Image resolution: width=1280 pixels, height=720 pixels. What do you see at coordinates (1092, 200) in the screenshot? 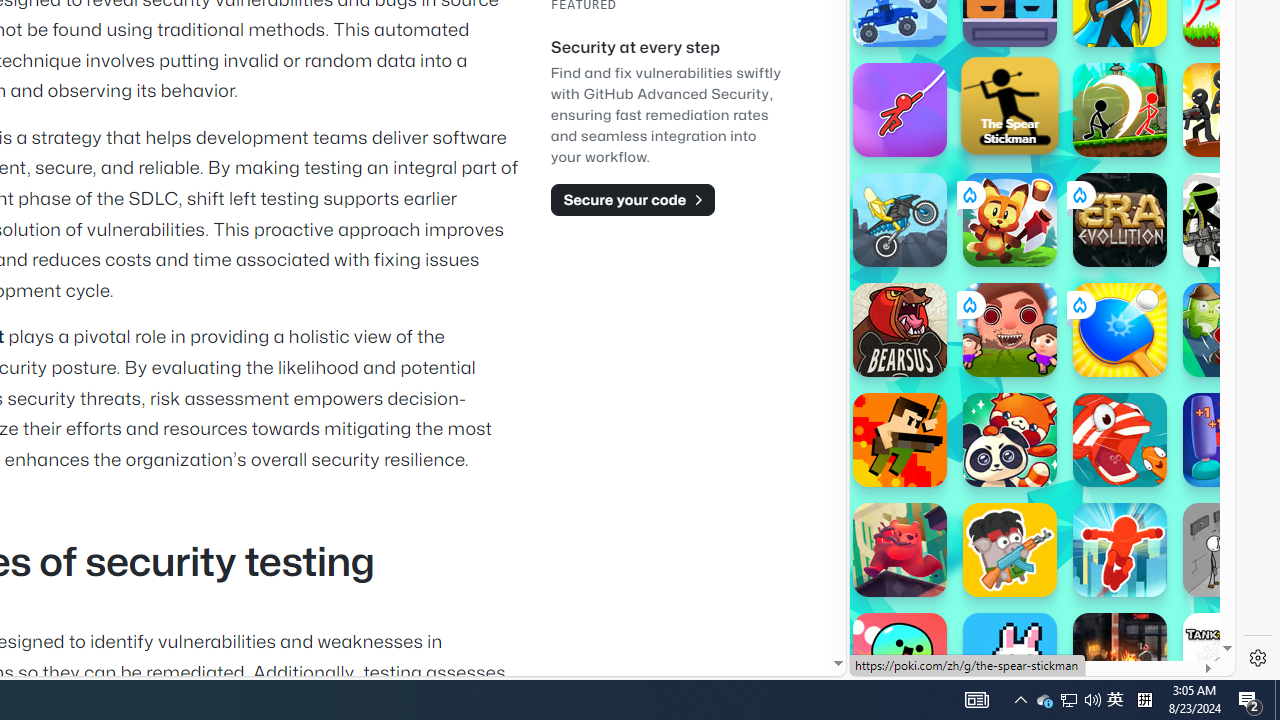
I see `Combat Reloaded` at bounding box center [1092, 200].